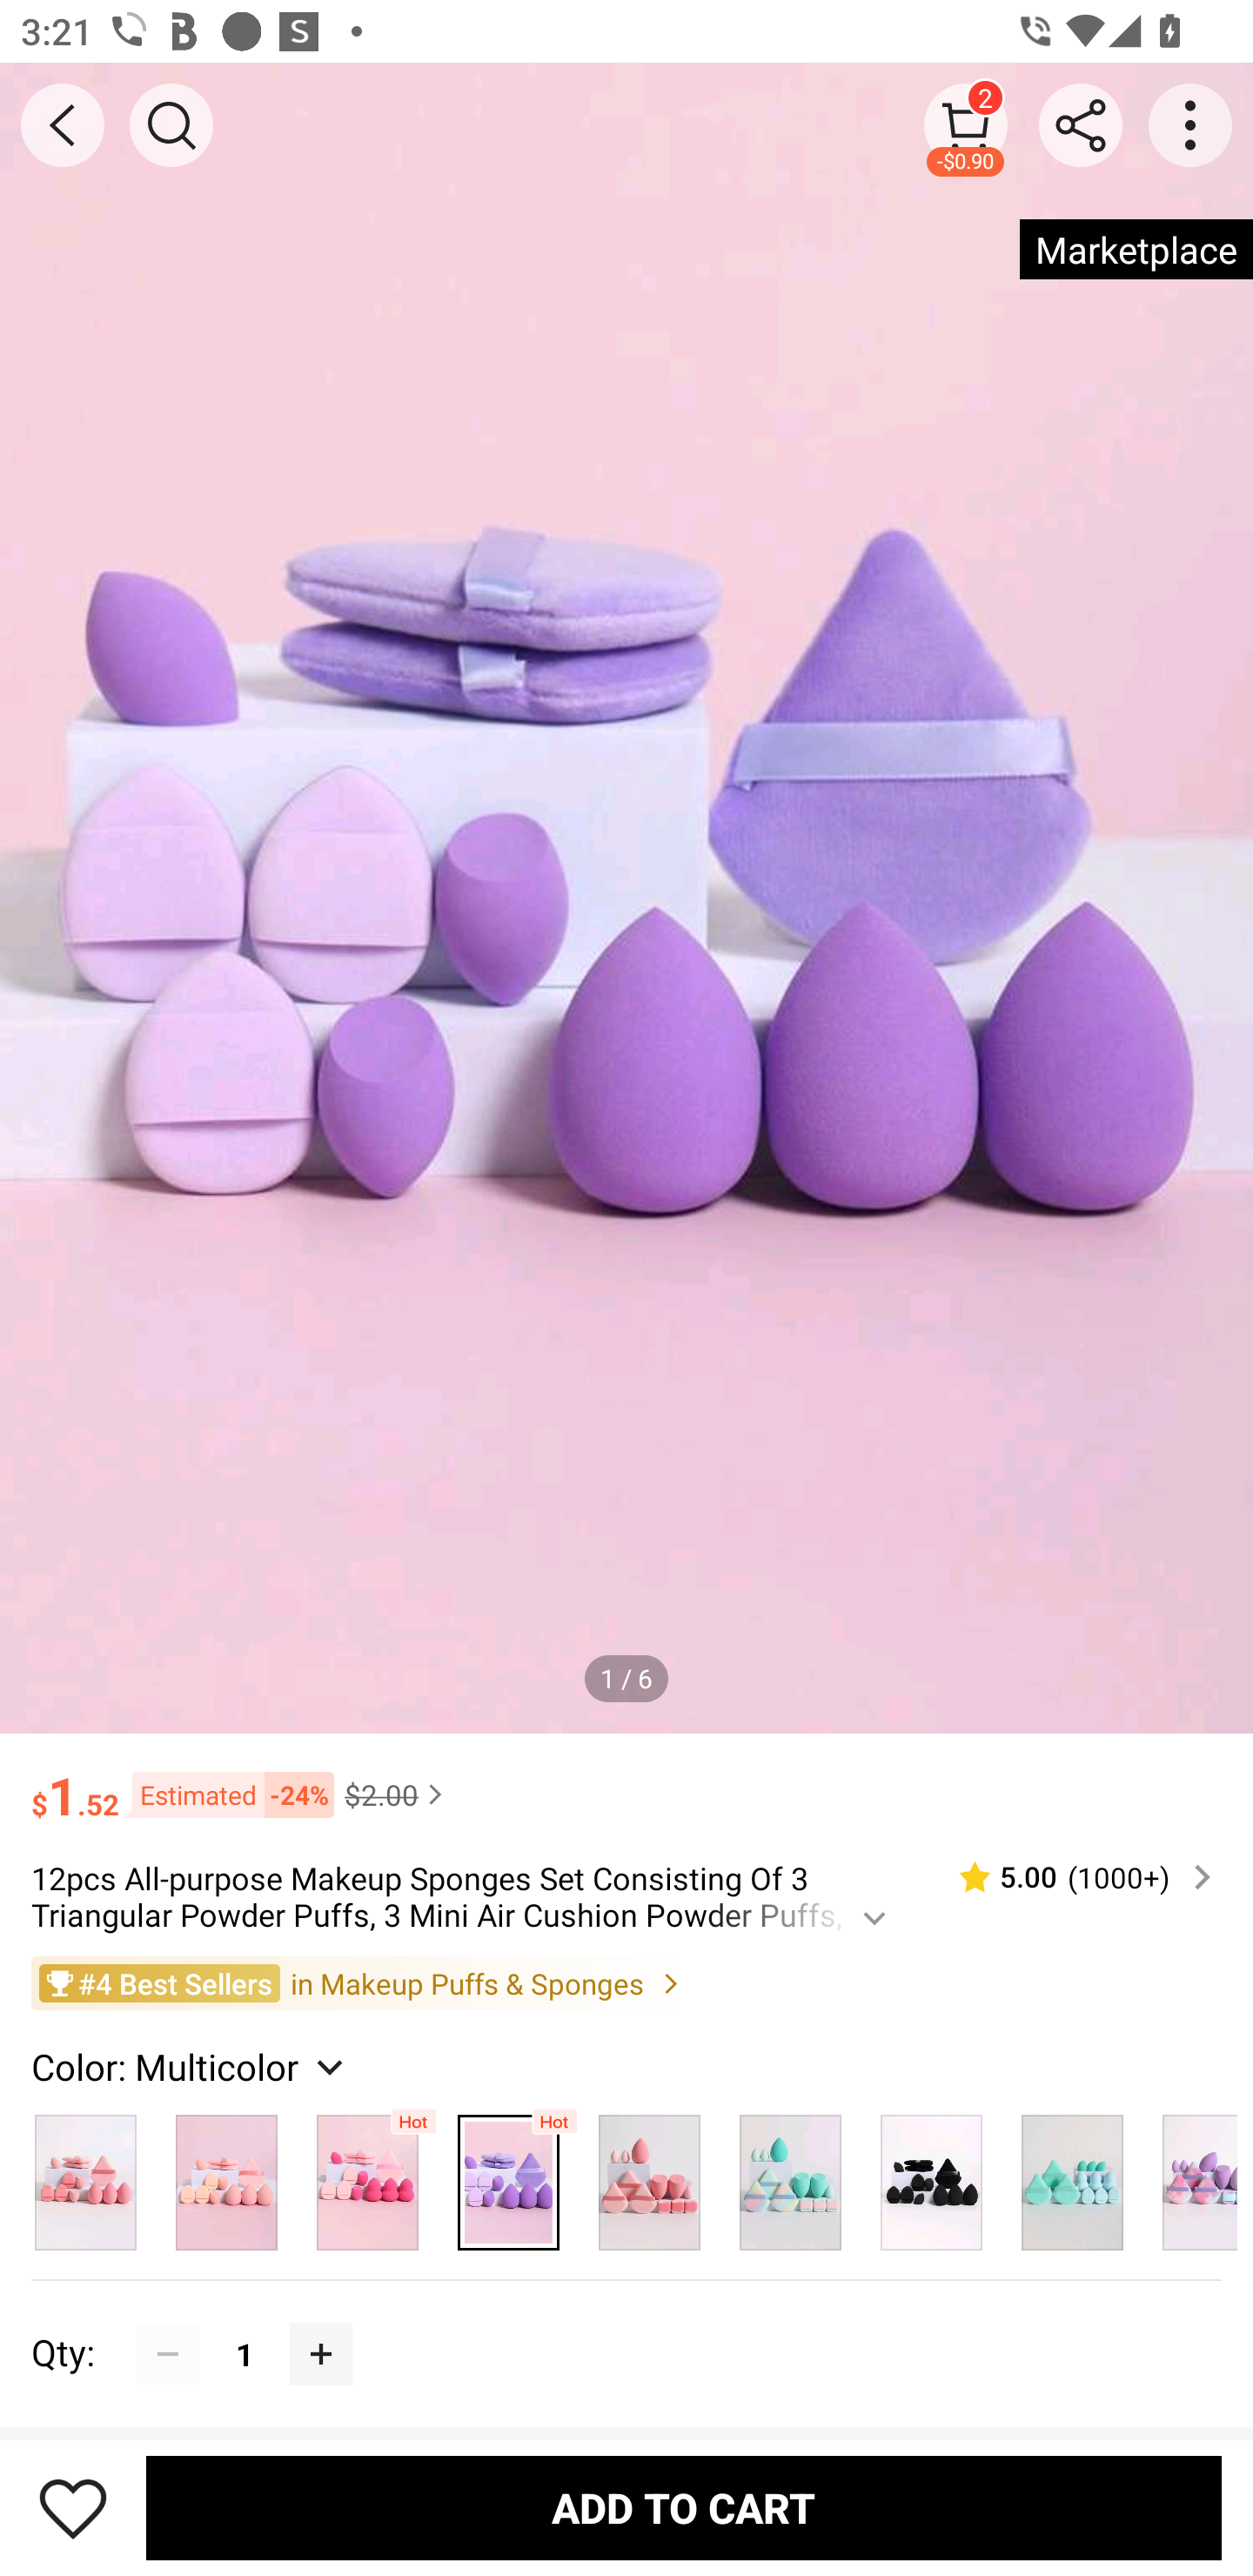 The height and width of the screenshot is (2576, 1253). Describe the element at coordinates (966, 124) in the screenshot. I see `2 -$0.90` at that location.